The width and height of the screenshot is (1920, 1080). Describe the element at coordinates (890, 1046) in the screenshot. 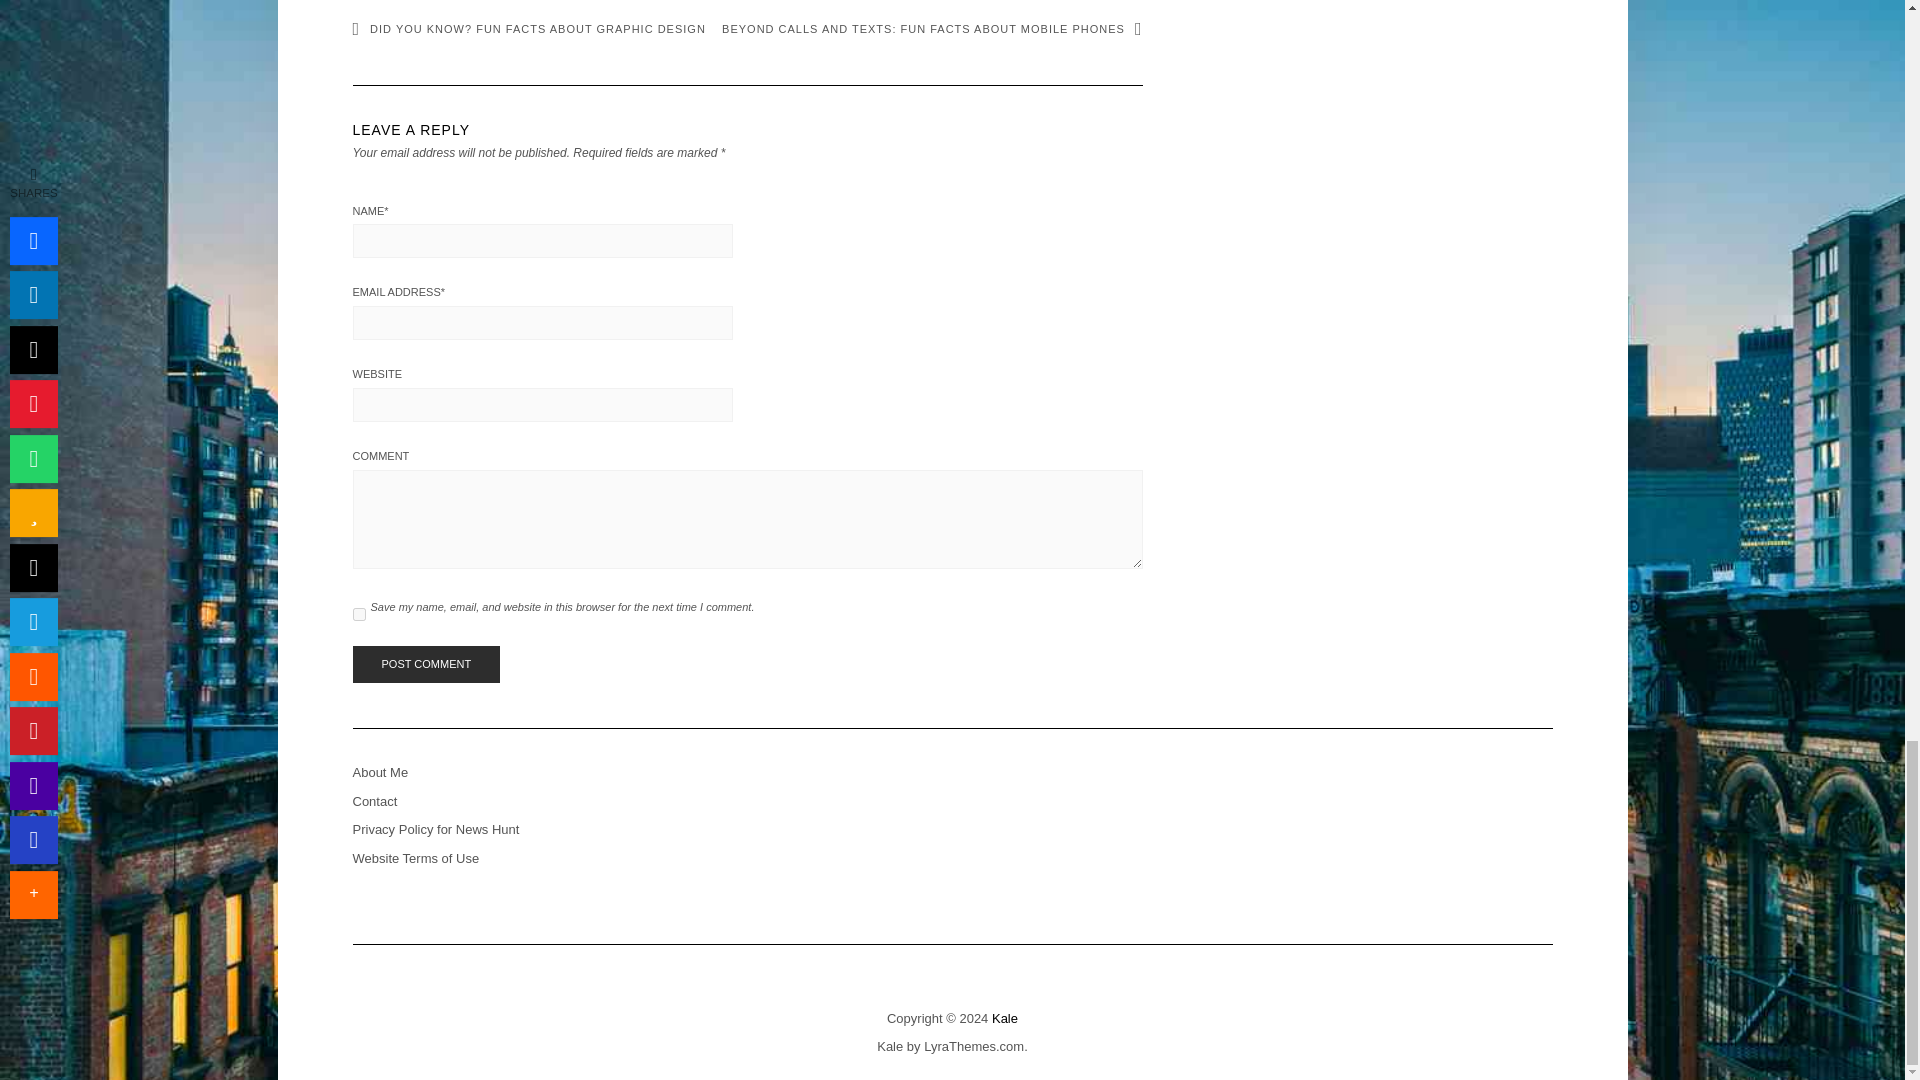

I see `Kale` at that location.